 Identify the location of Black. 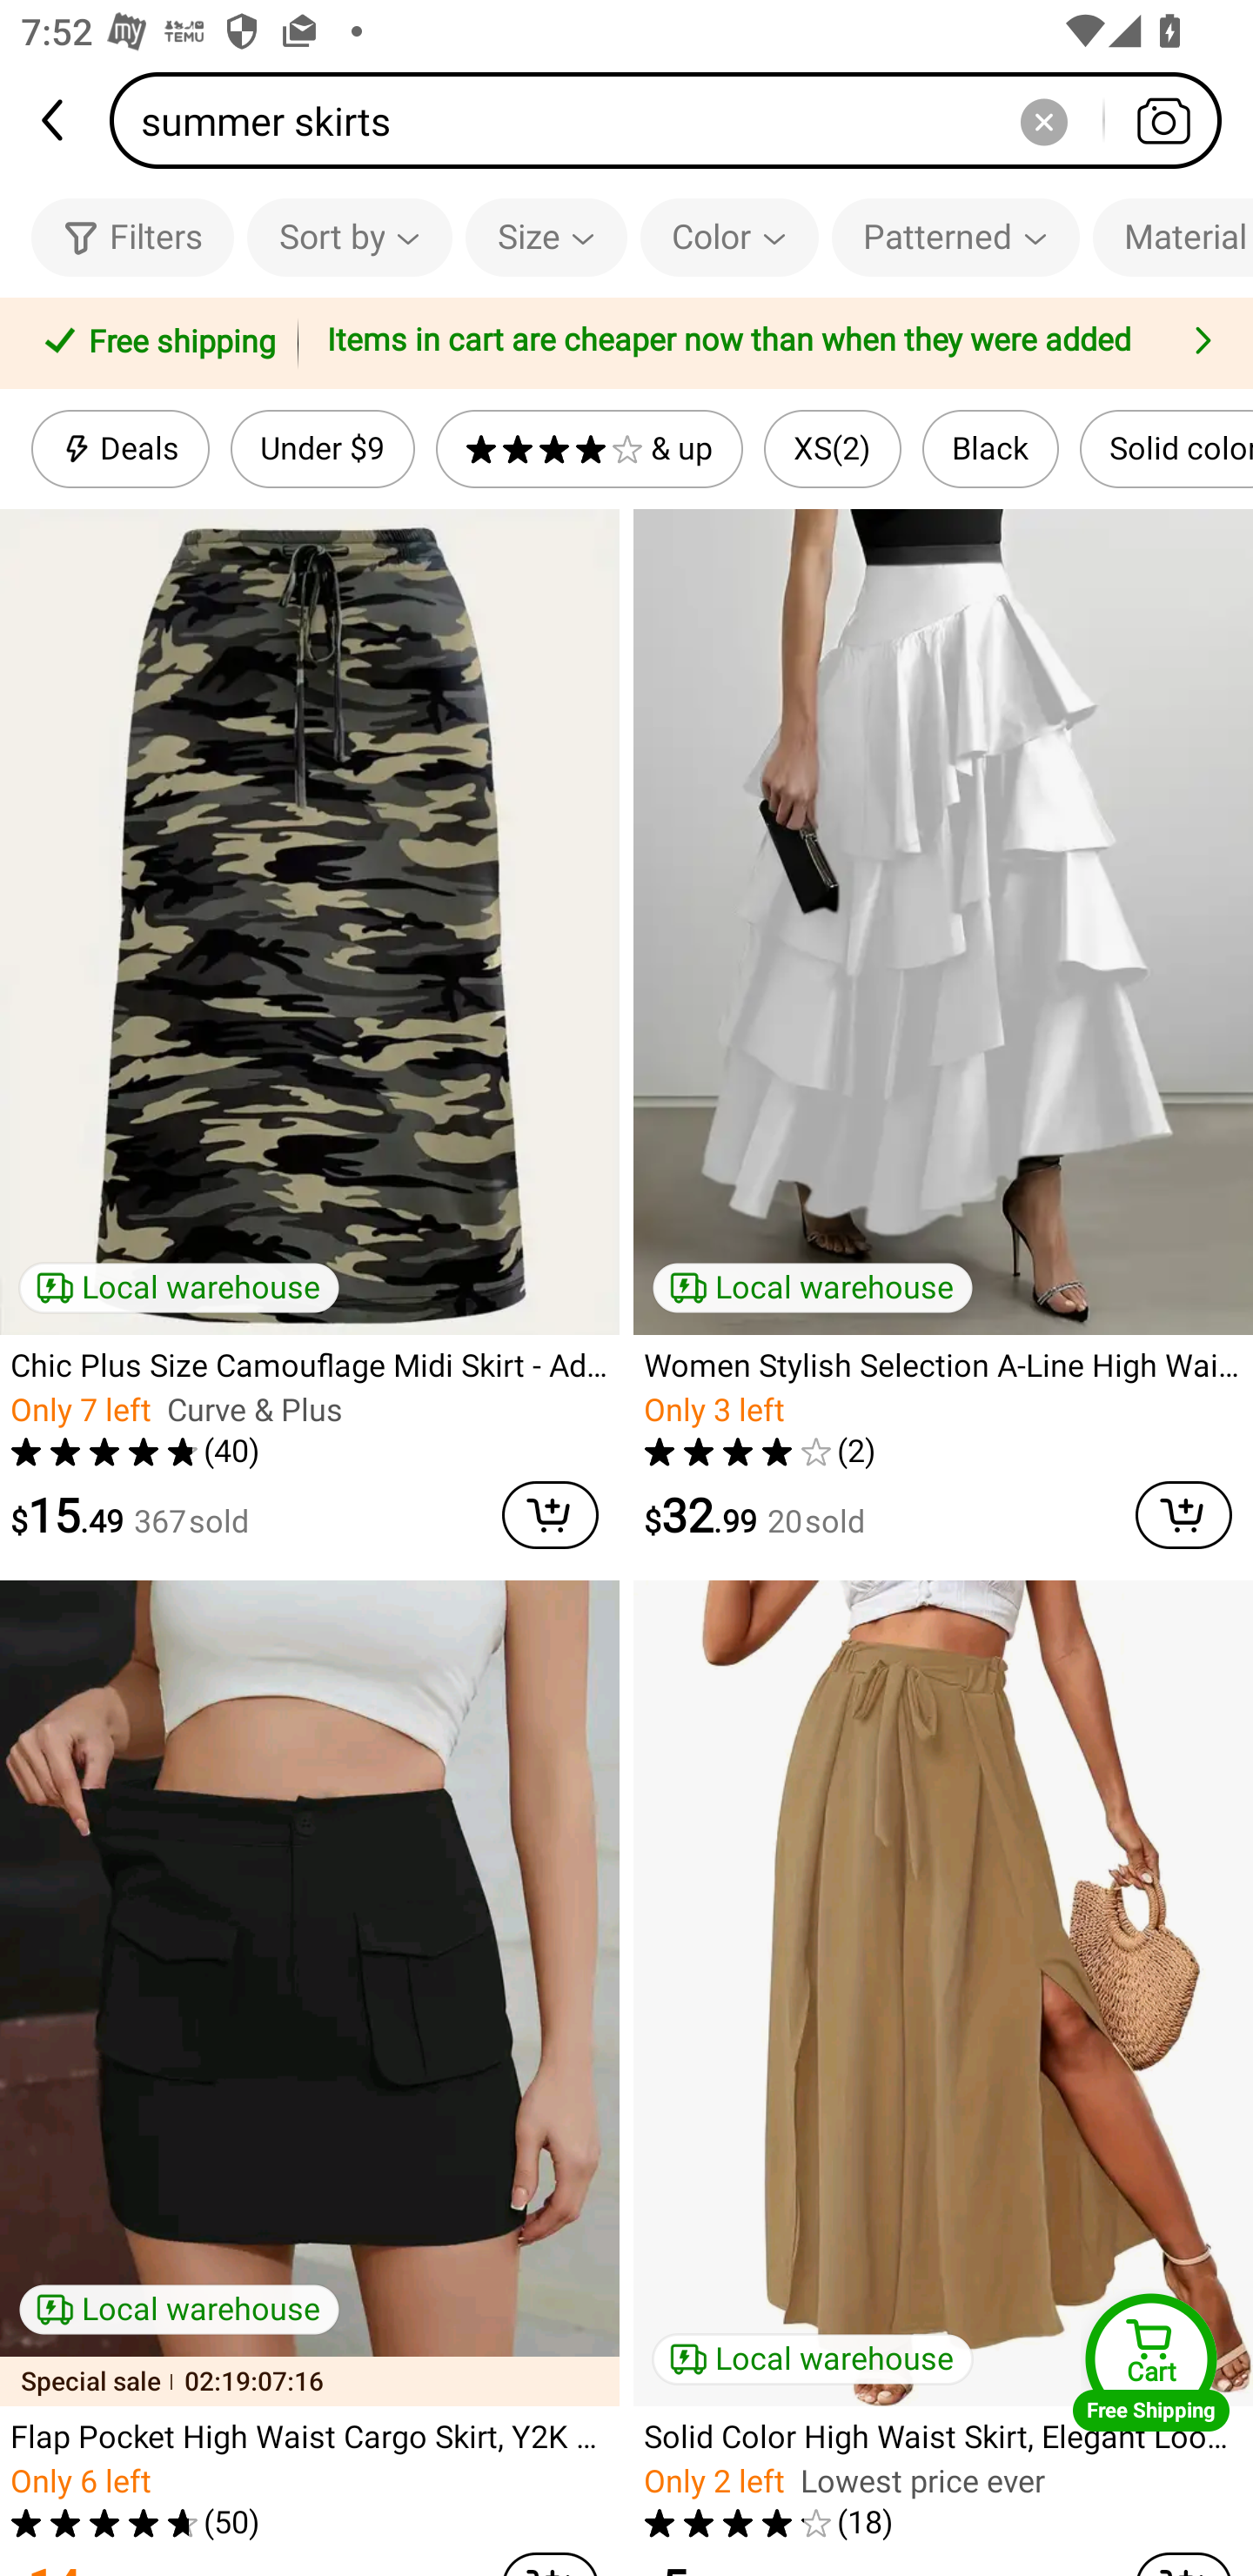
(990, 449).